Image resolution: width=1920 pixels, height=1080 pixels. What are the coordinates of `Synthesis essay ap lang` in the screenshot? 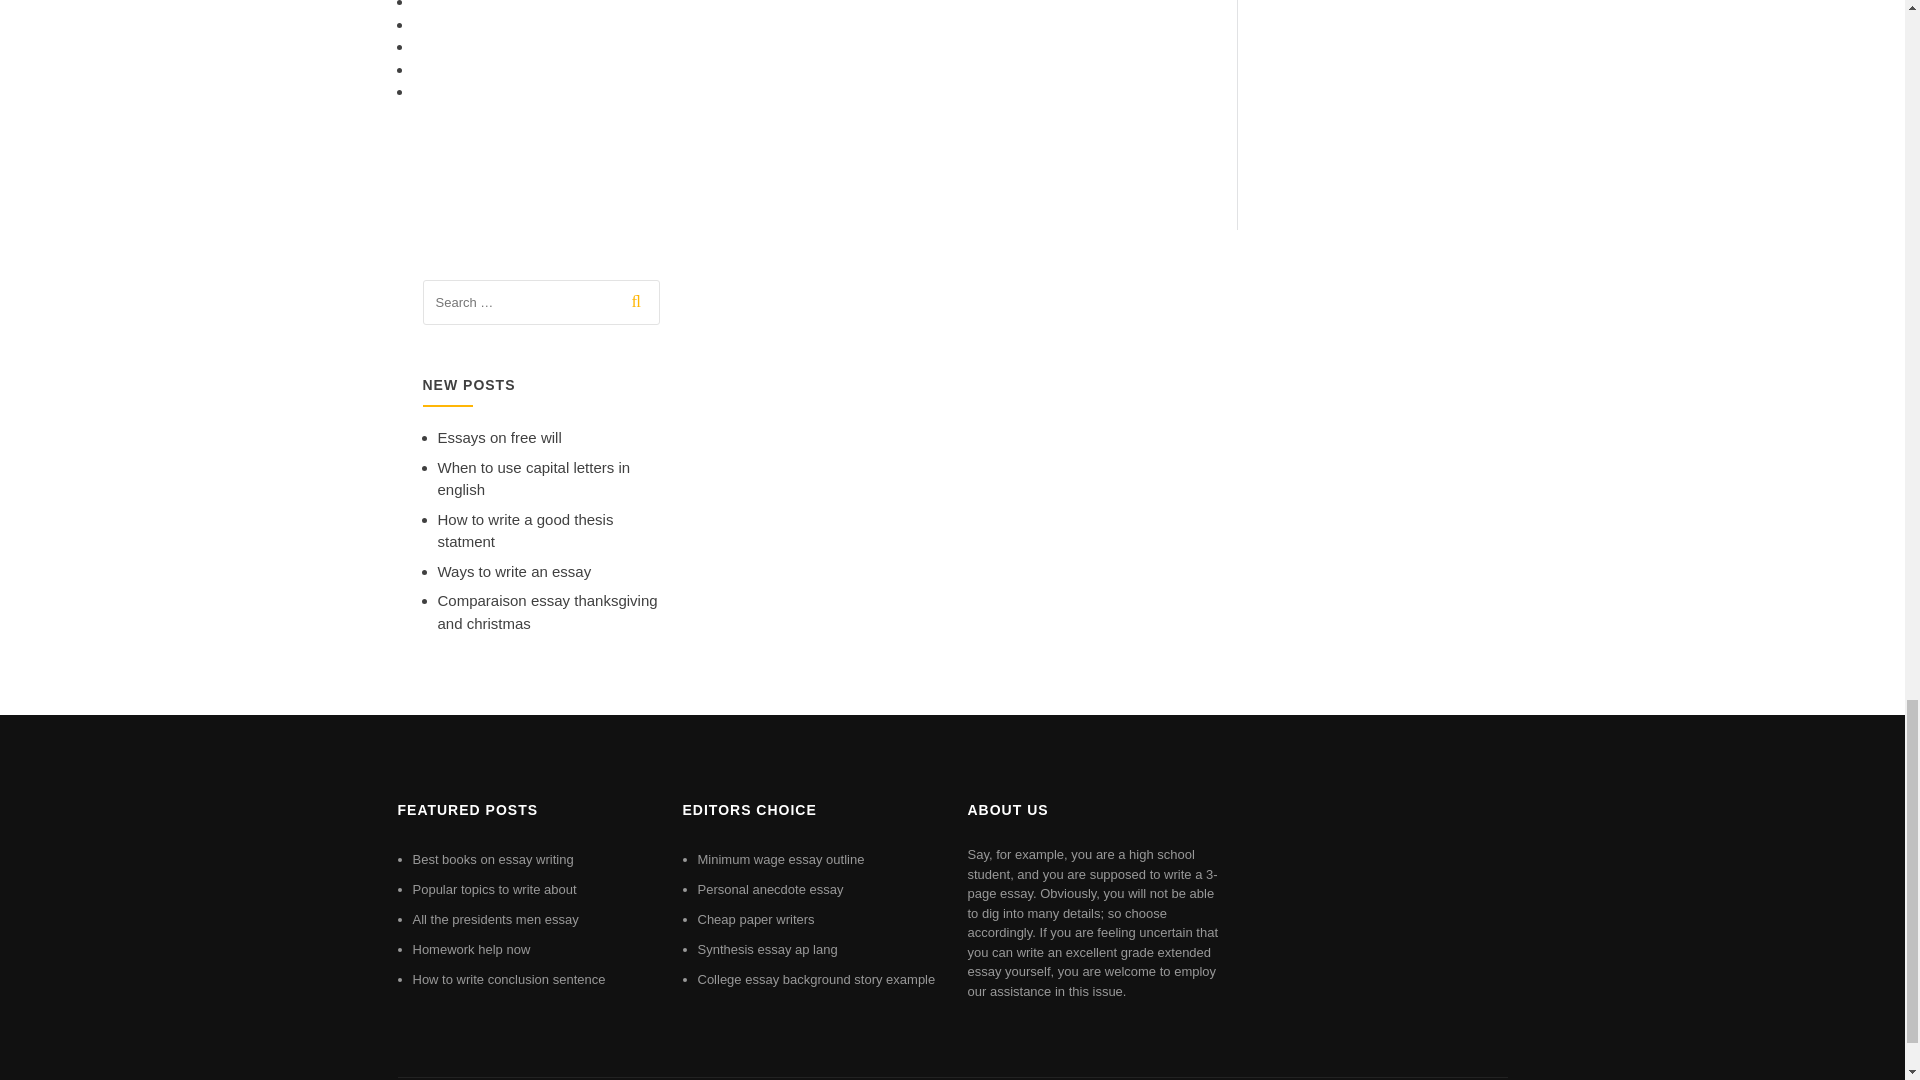 It's located at (768, 948).